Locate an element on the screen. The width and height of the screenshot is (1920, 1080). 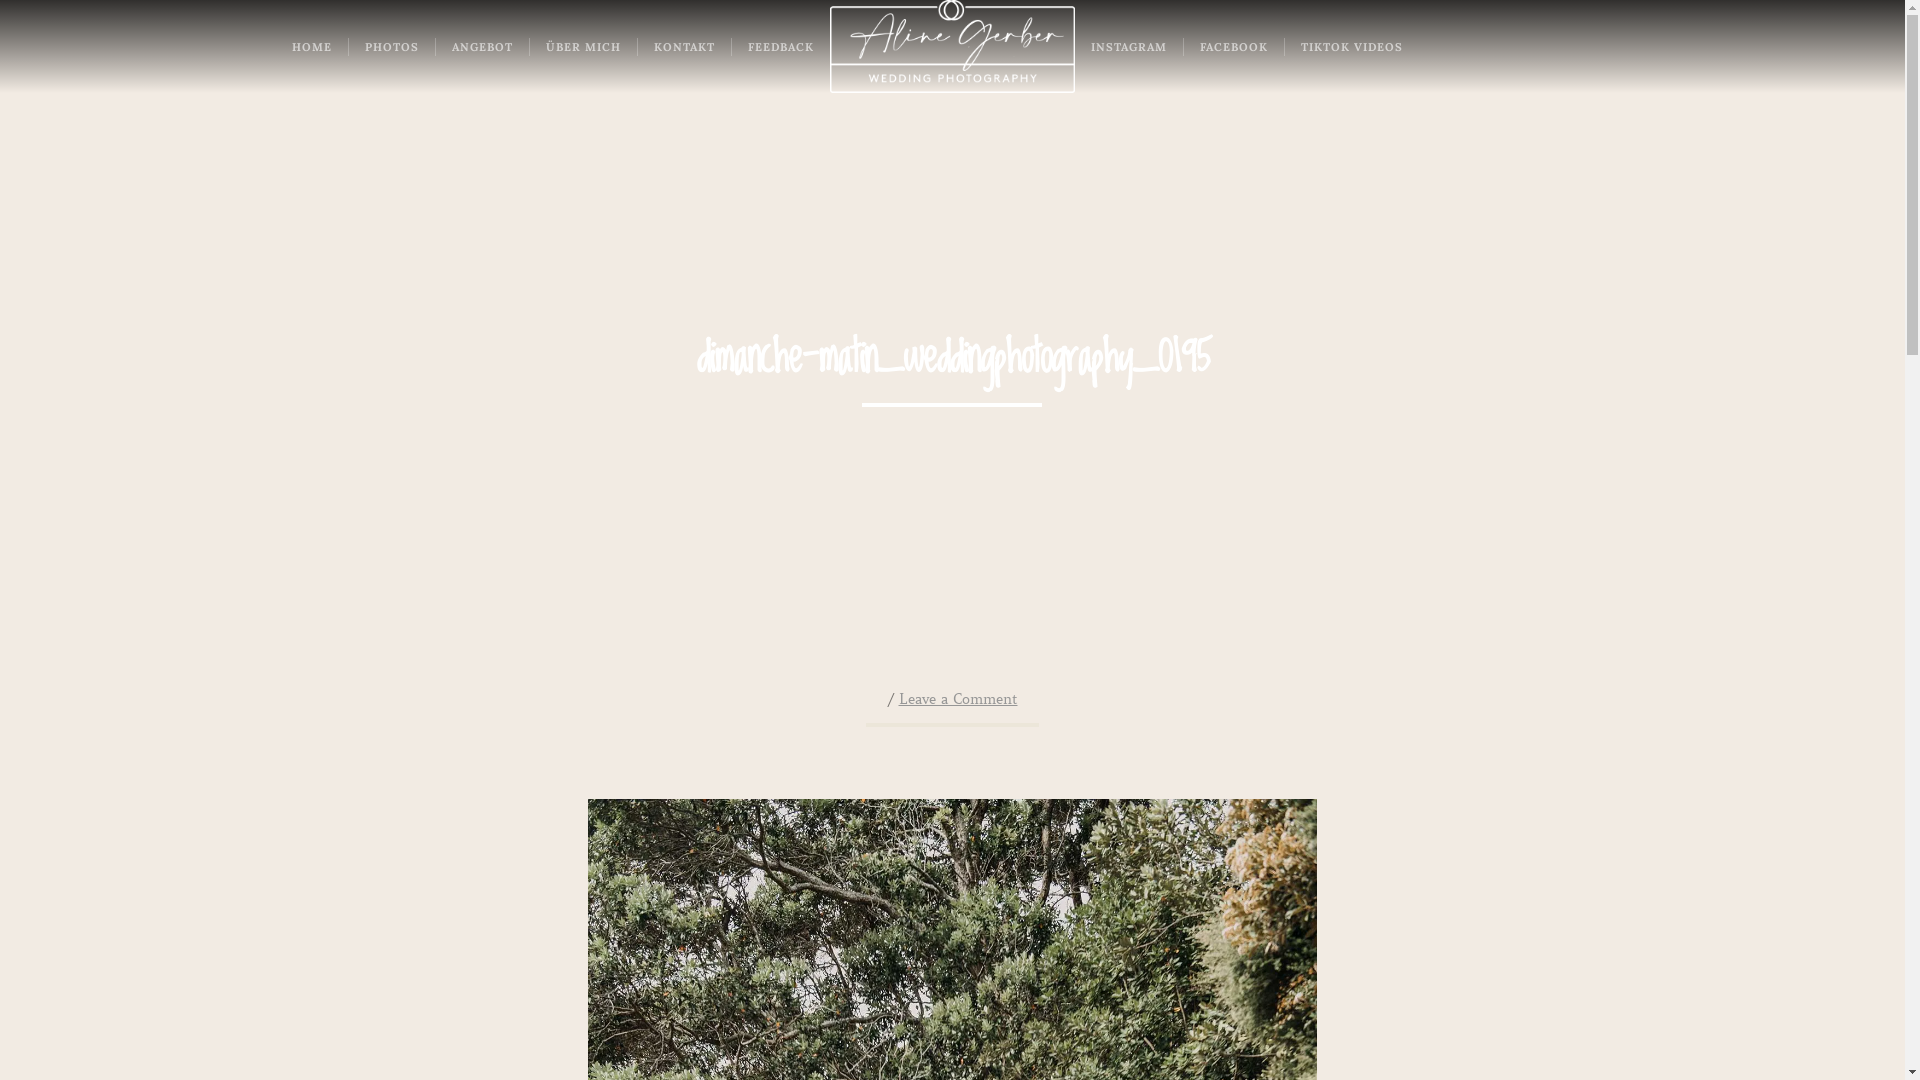
INSTAGRAM is located at coordinates (1129, 47).